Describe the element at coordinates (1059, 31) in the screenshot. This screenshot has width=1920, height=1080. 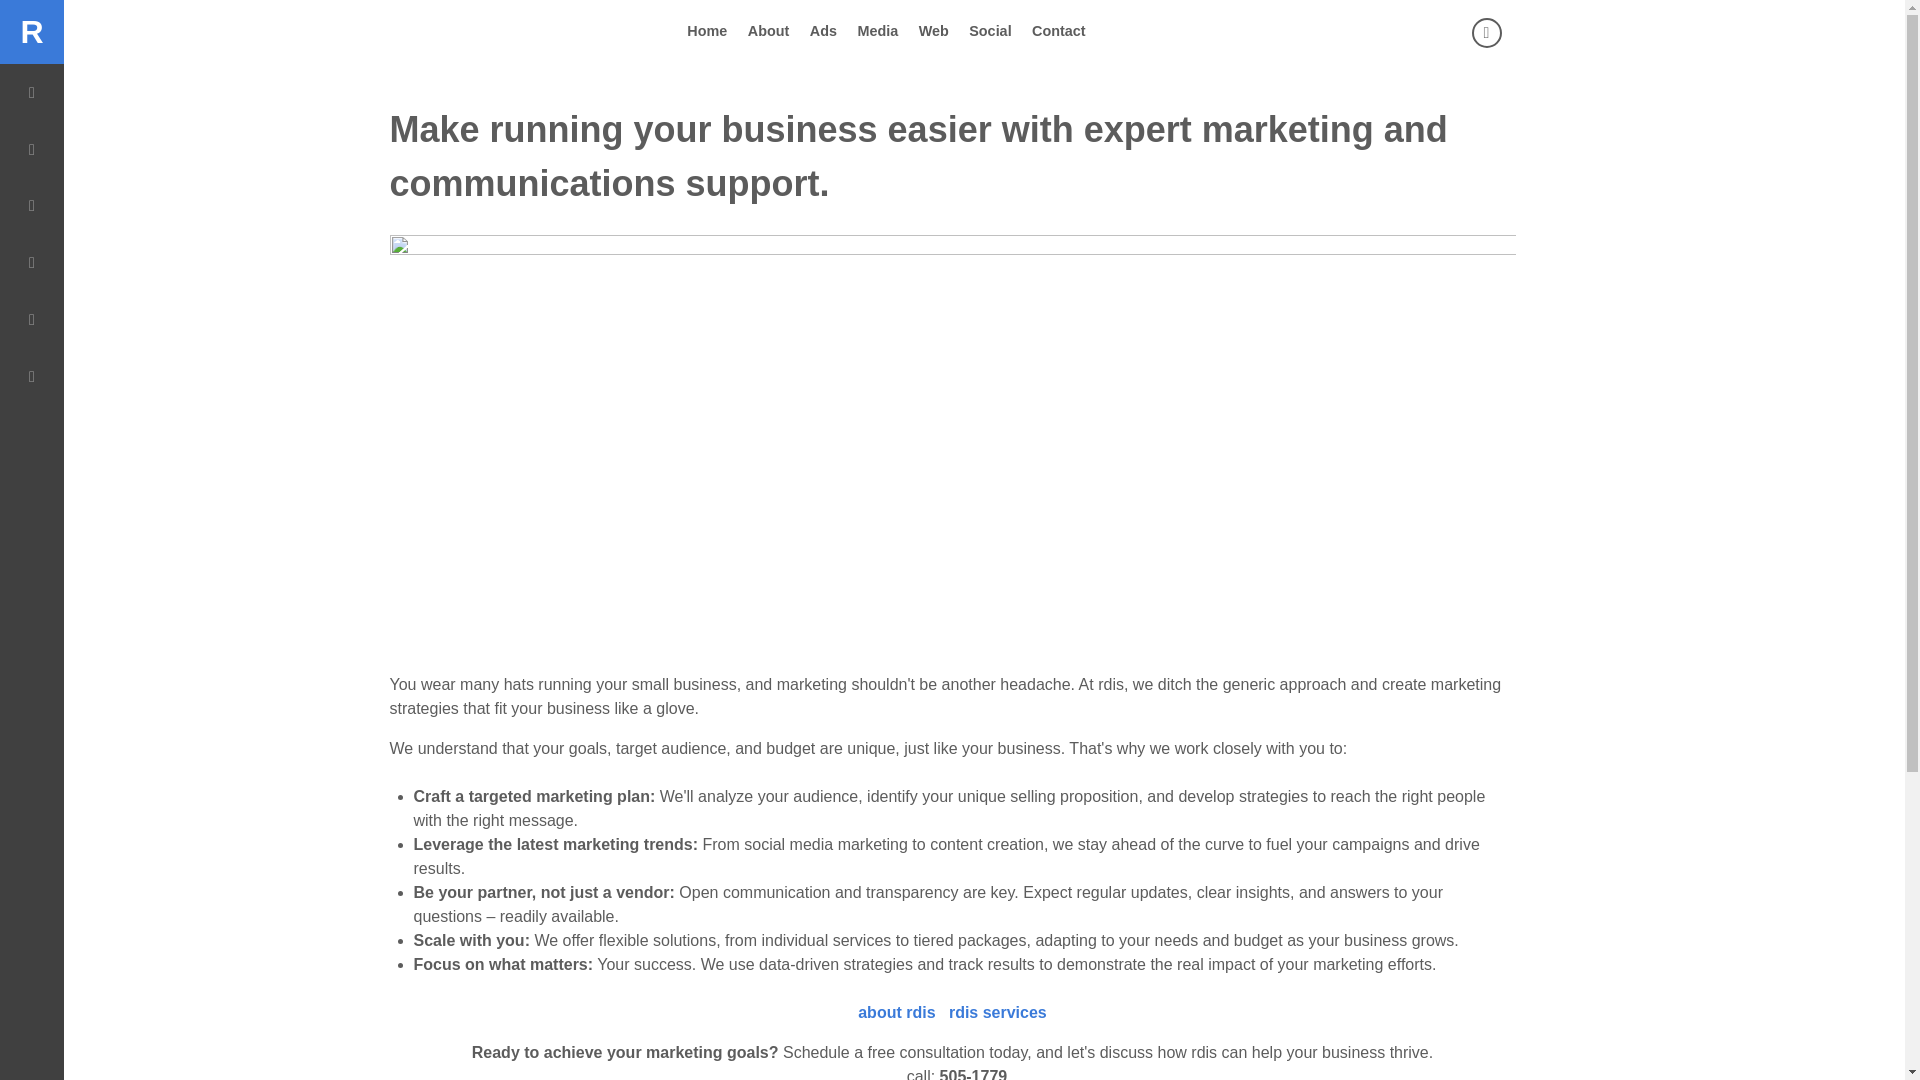
I see `Contact` at that location.